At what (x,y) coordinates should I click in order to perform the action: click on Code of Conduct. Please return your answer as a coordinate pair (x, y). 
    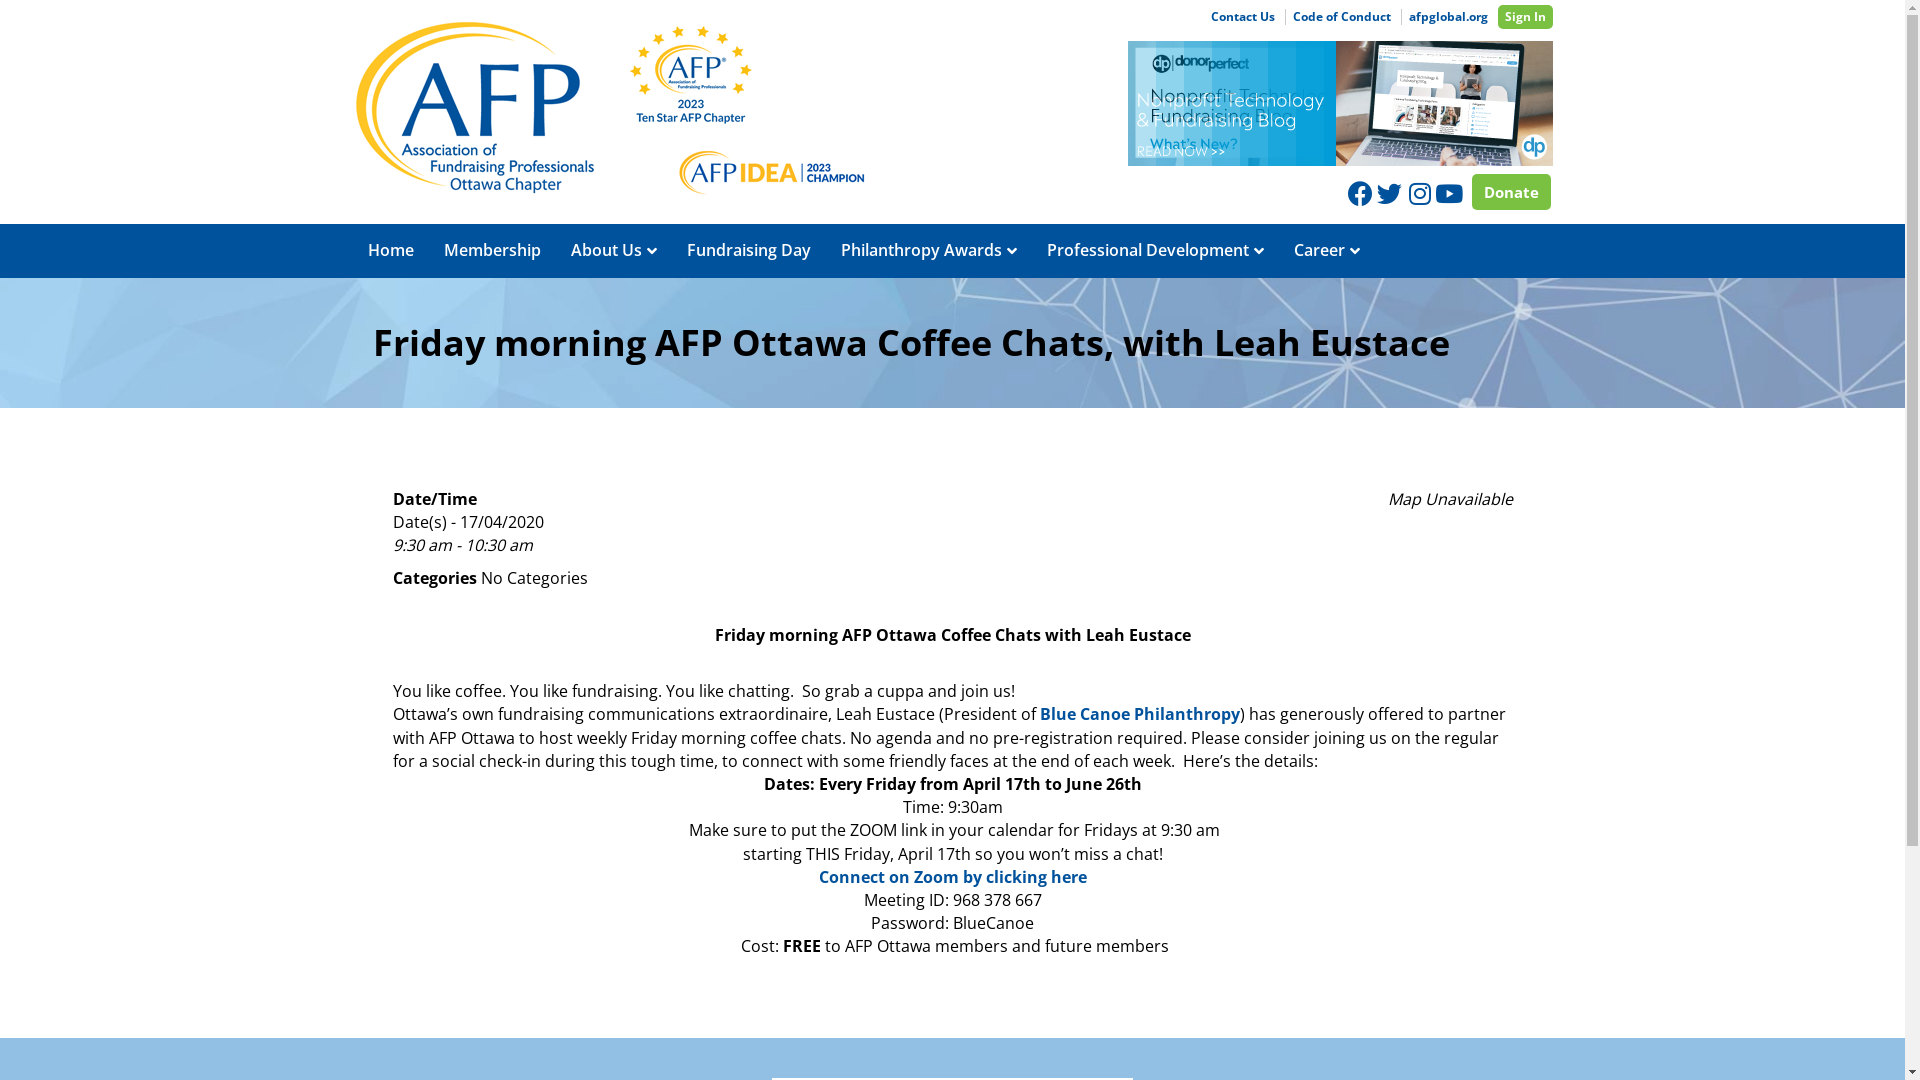
    Looking at the image, I should click on (1340, 17).